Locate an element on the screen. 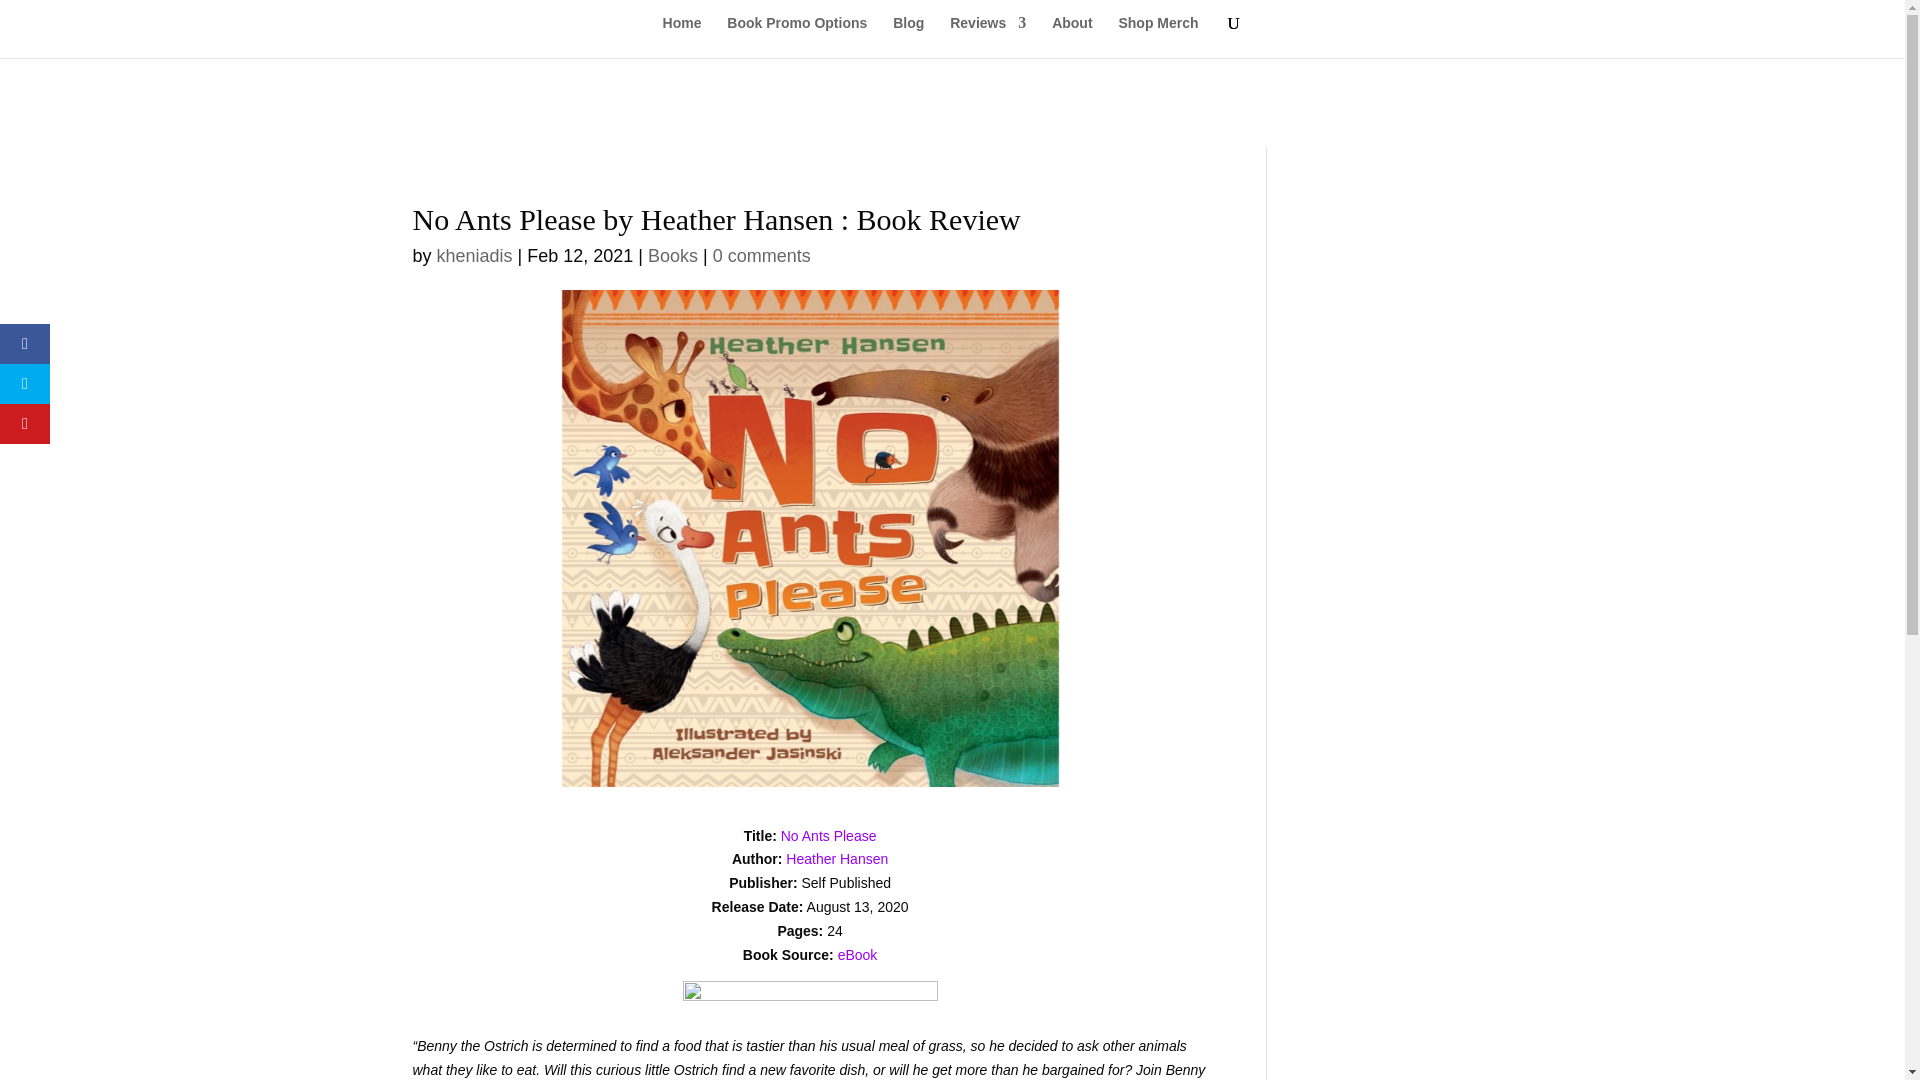 Image resolution: width=1920 pixels, height=1080 pixels. About is located at coordinates (1072, 37).